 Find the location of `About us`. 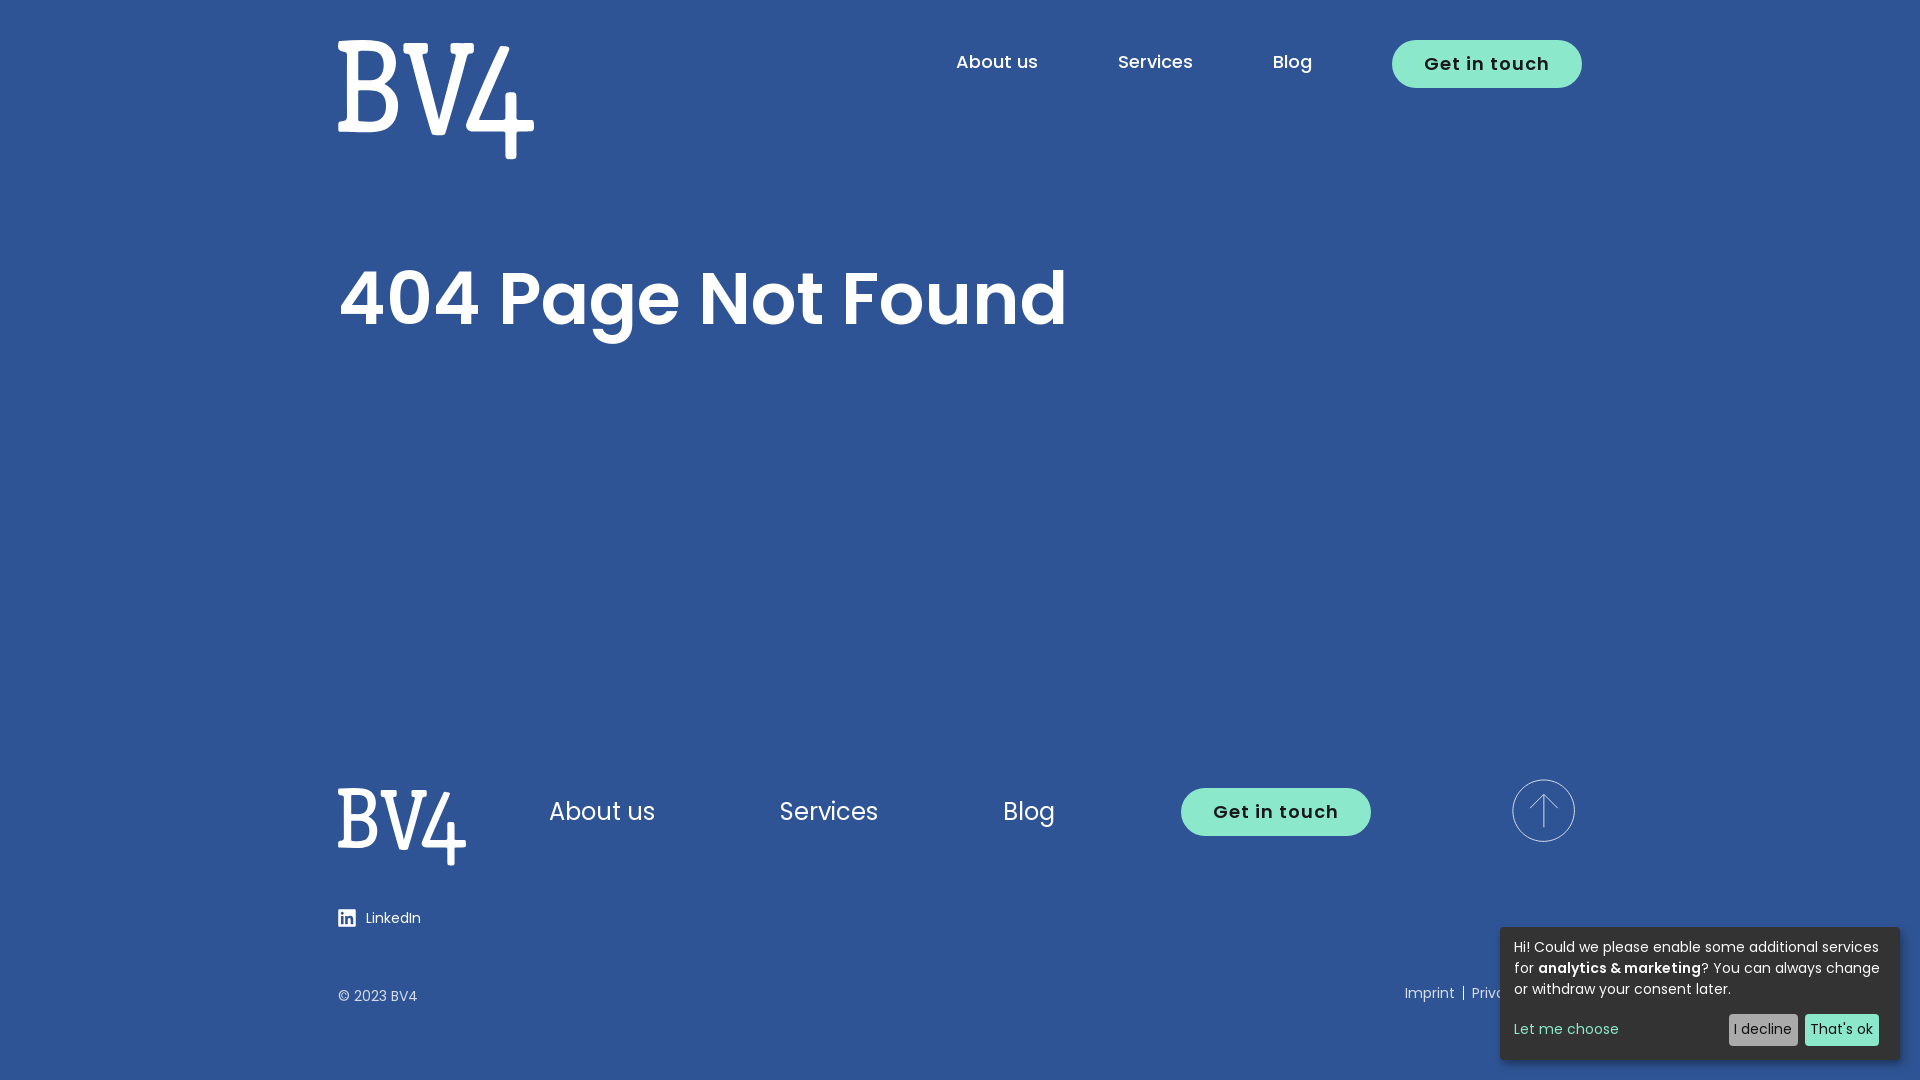

About us is located at coordinates (602, 812).